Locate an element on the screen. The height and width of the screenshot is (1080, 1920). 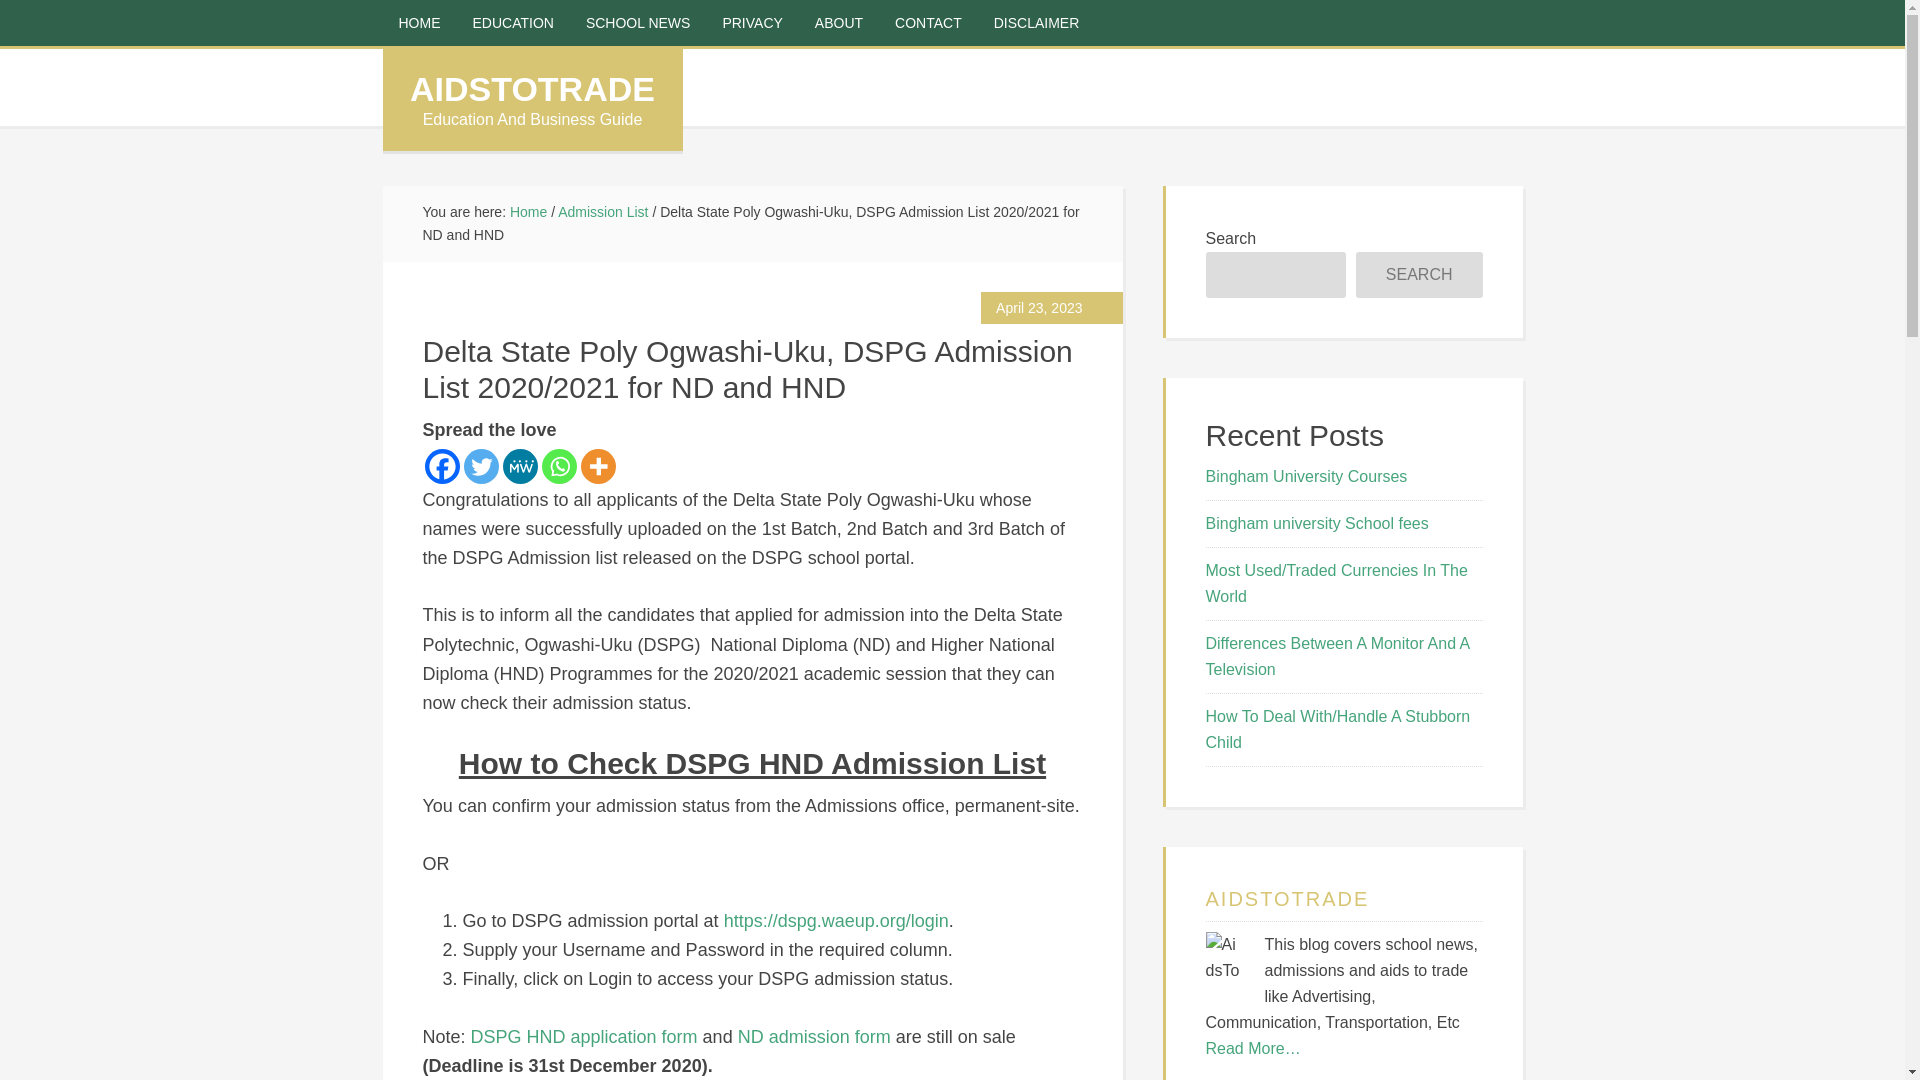
Home is located at coordinates (528, 212).